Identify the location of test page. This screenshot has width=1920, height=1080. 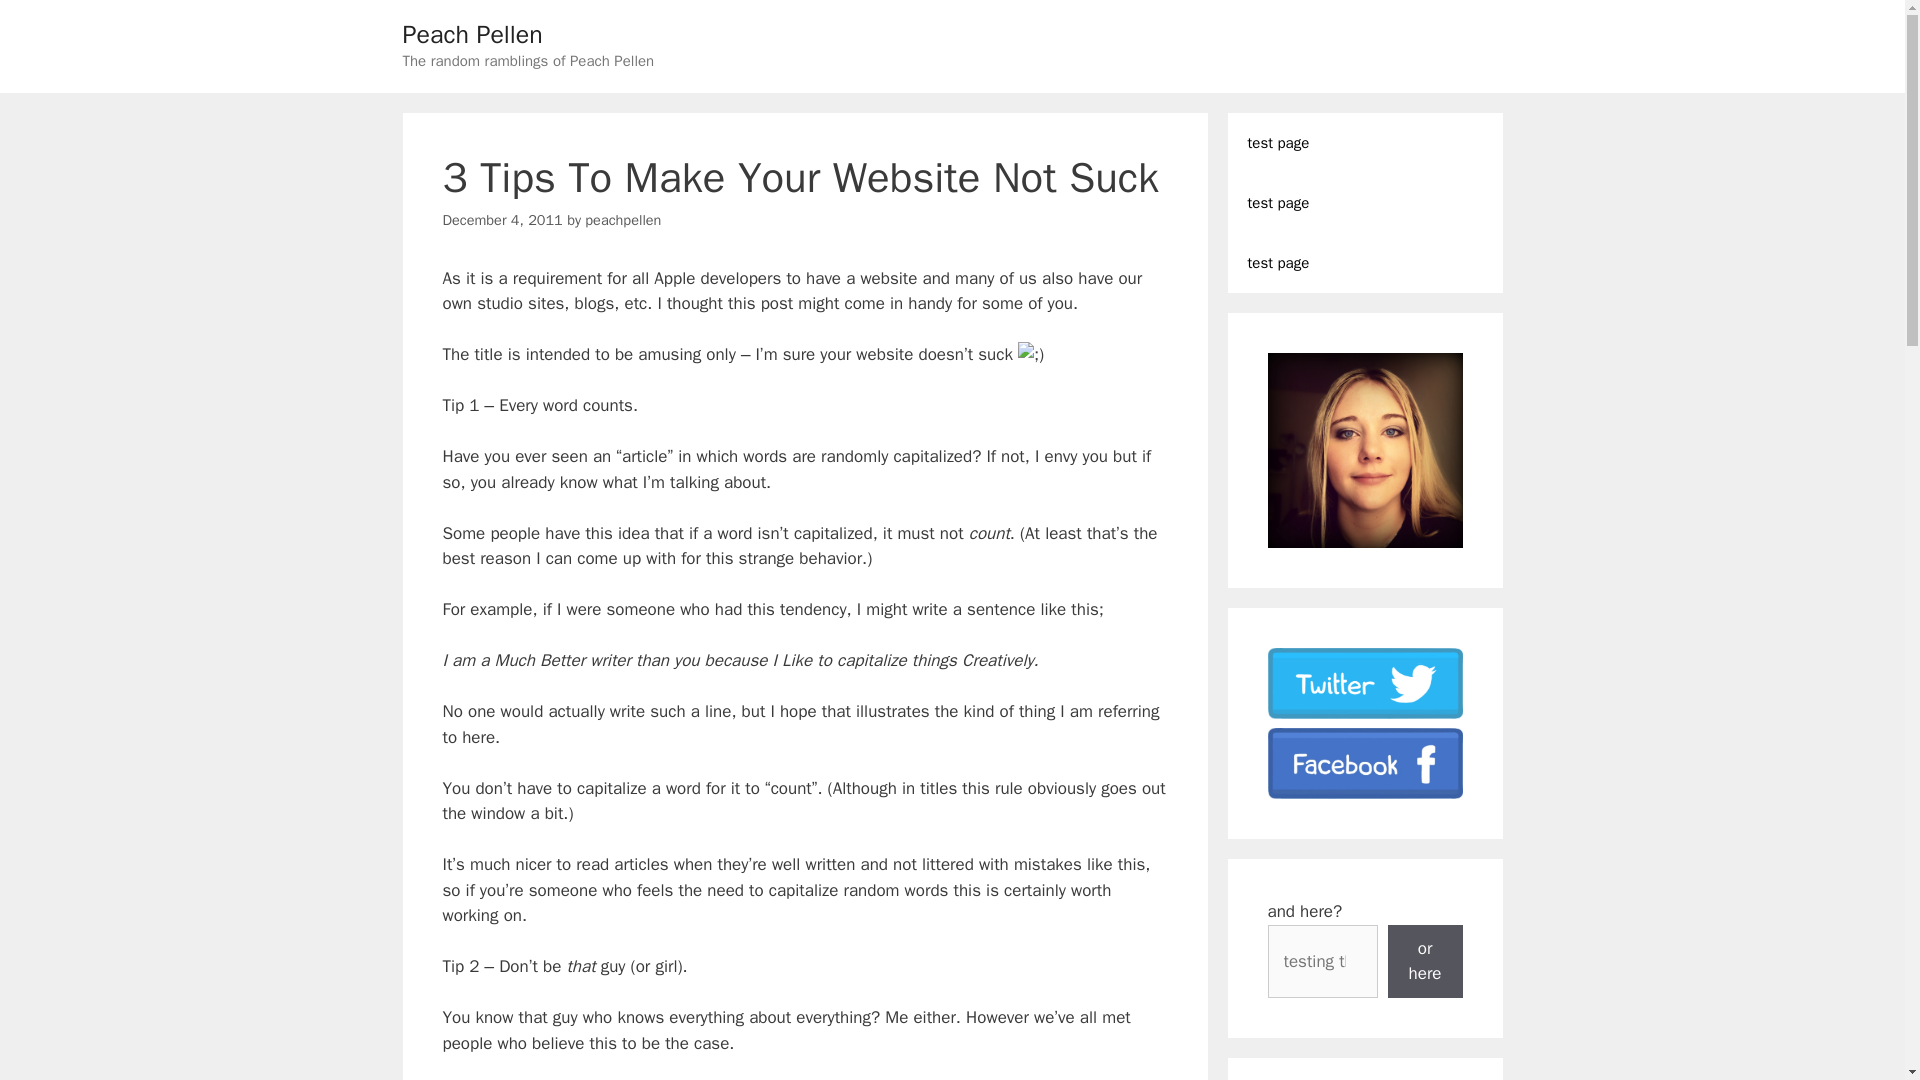
(1366, 142).